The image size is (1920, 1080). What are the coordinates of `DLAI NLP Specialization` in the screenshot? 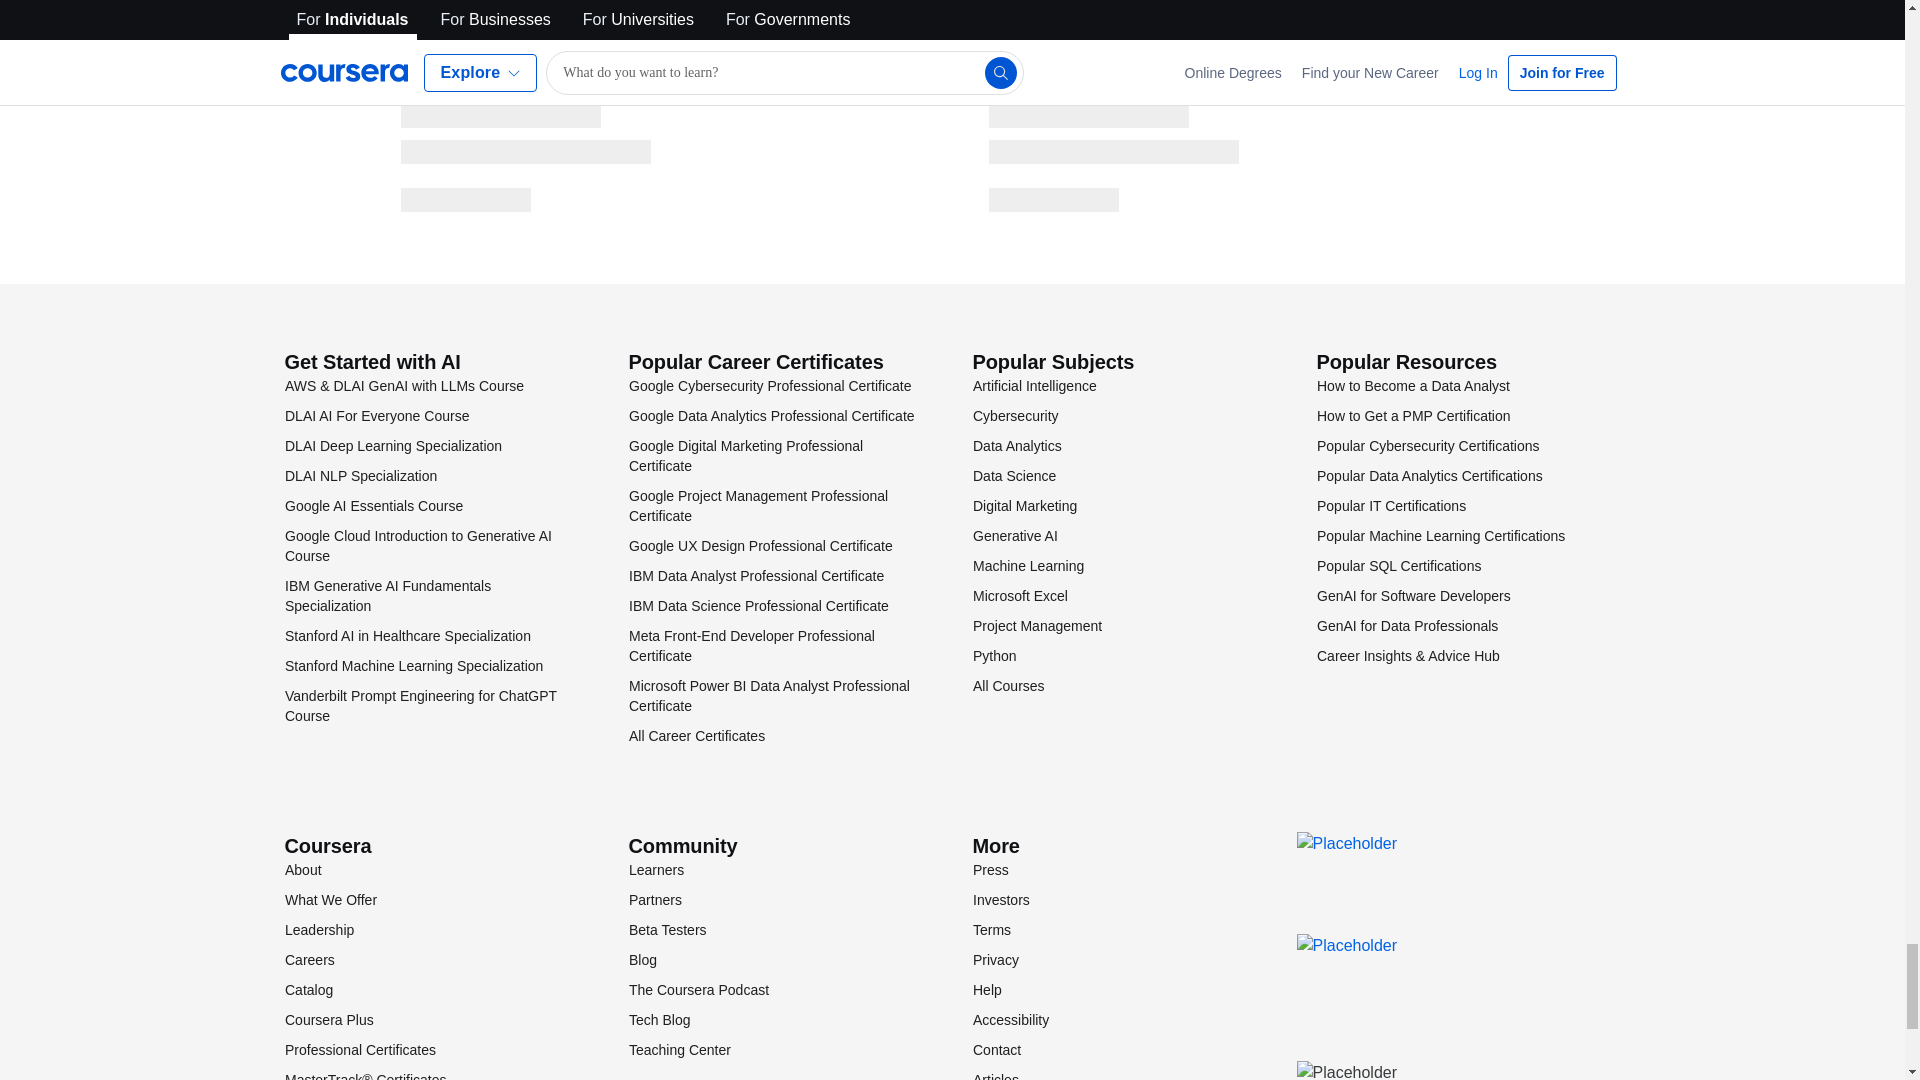 It's located at (360, 475).